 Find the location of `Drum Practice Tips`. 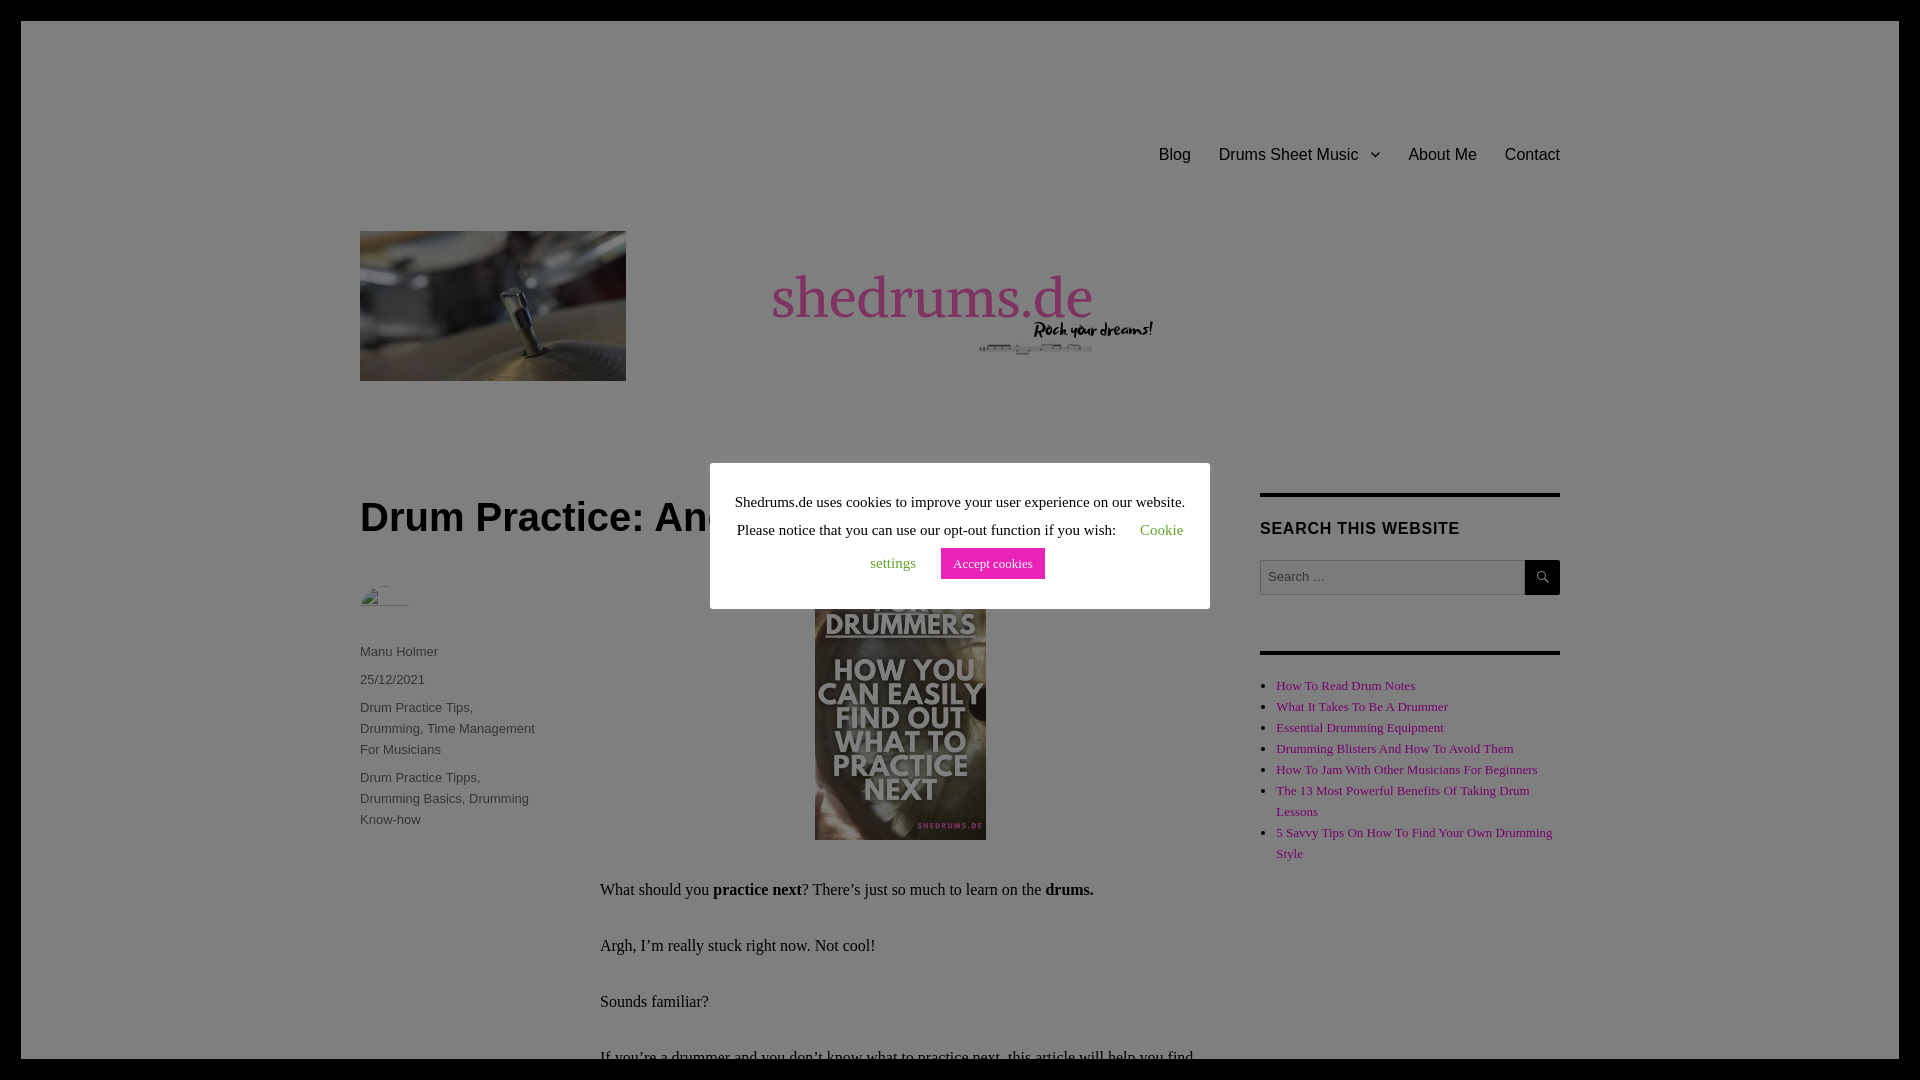

Drum Practice Tips is located at coordinates (415, 706).